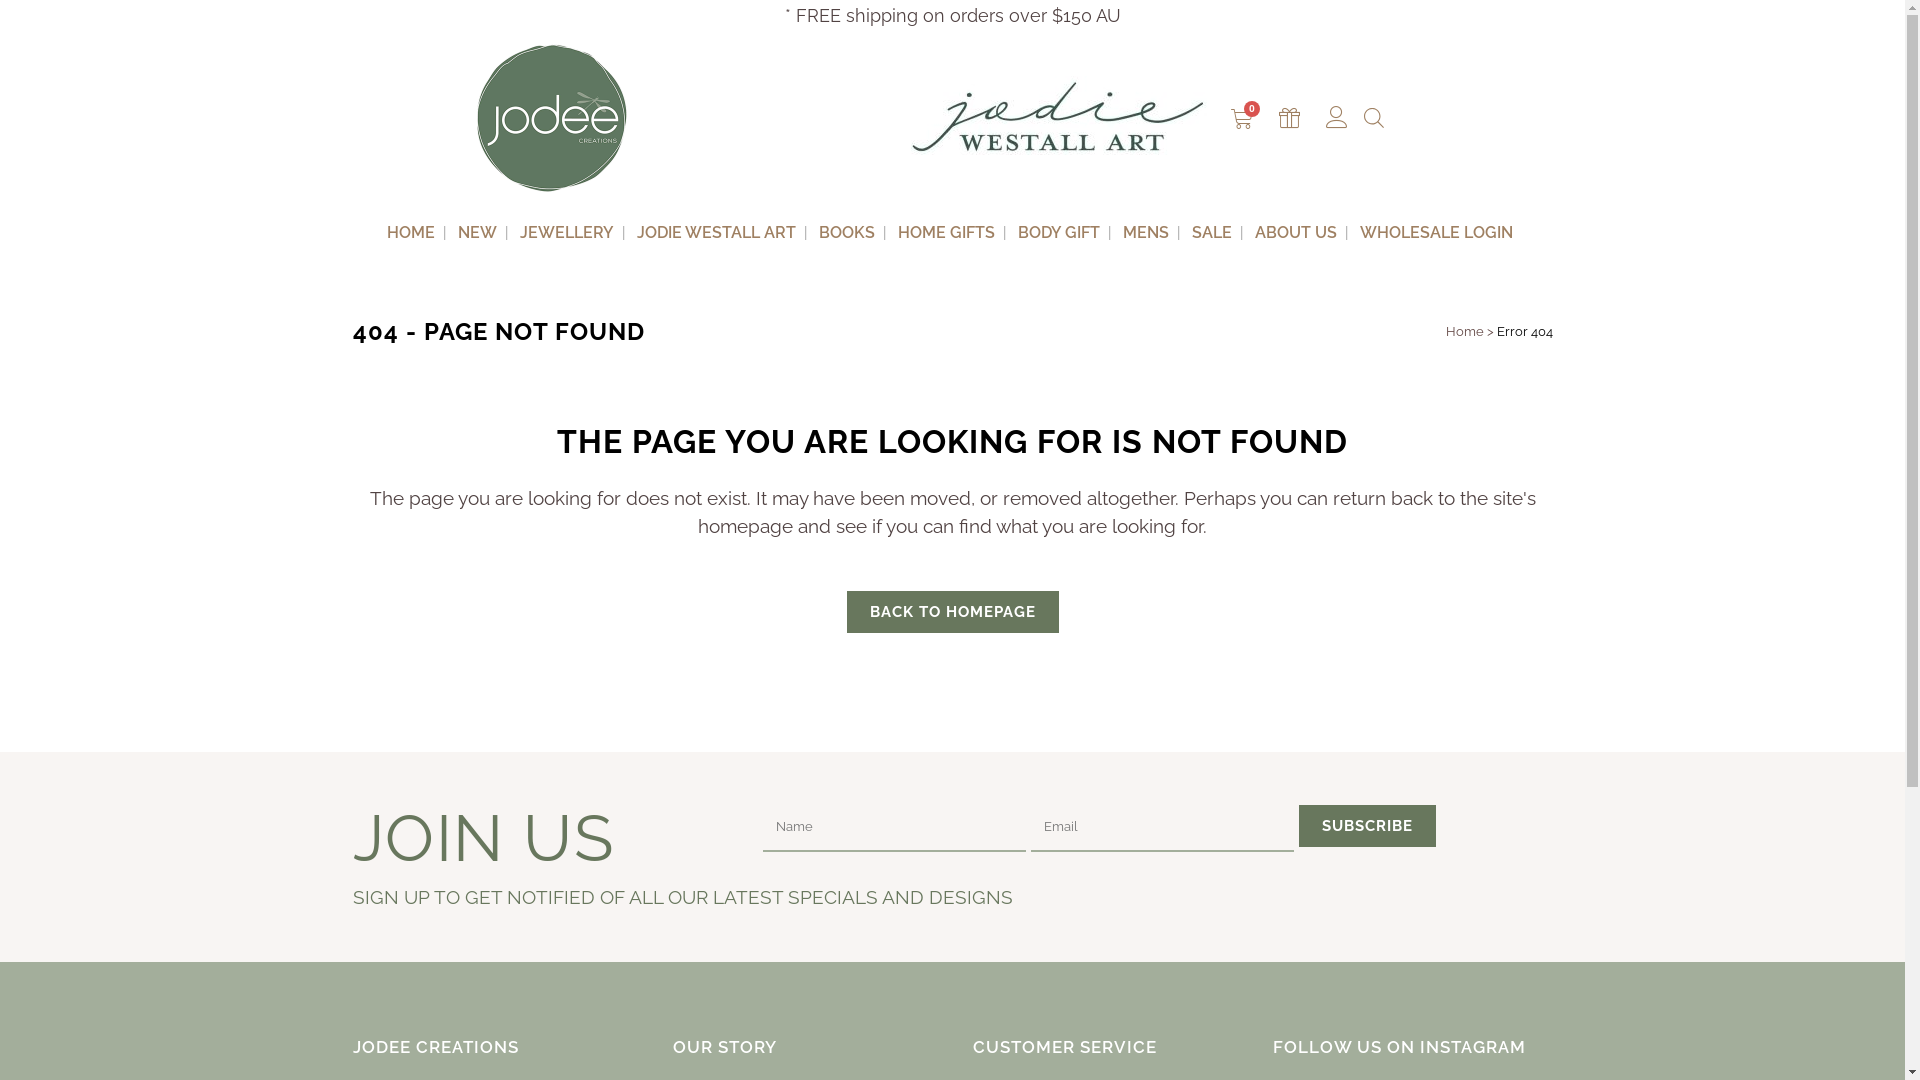 The image size is (1920, 1080). Describe the element at coordinates (411, 233) in the screenshot. I see `HOME` at that location.